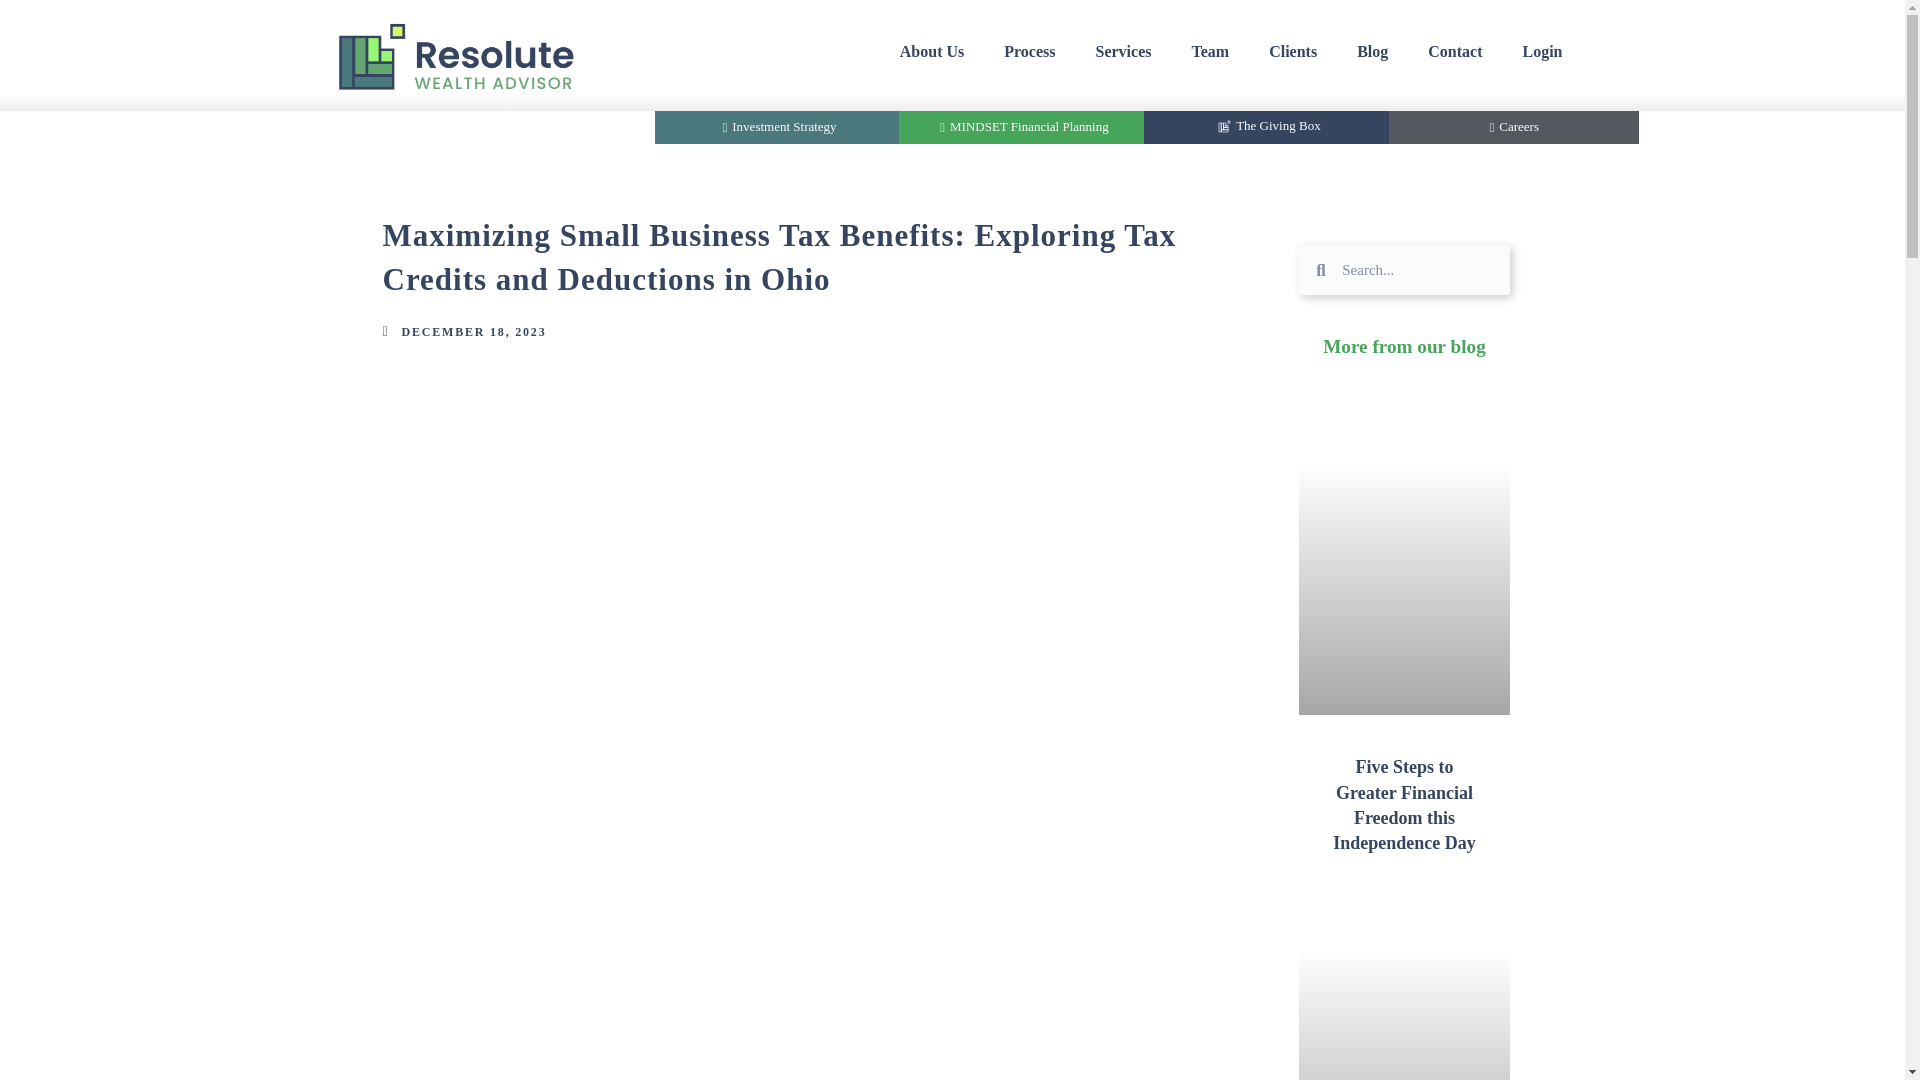 This screenshot has height=1080, width=1920. What do you see at coordinates (1292, 52) in the screenshot?
I see `Clients` at bounding box center [1292, 52].